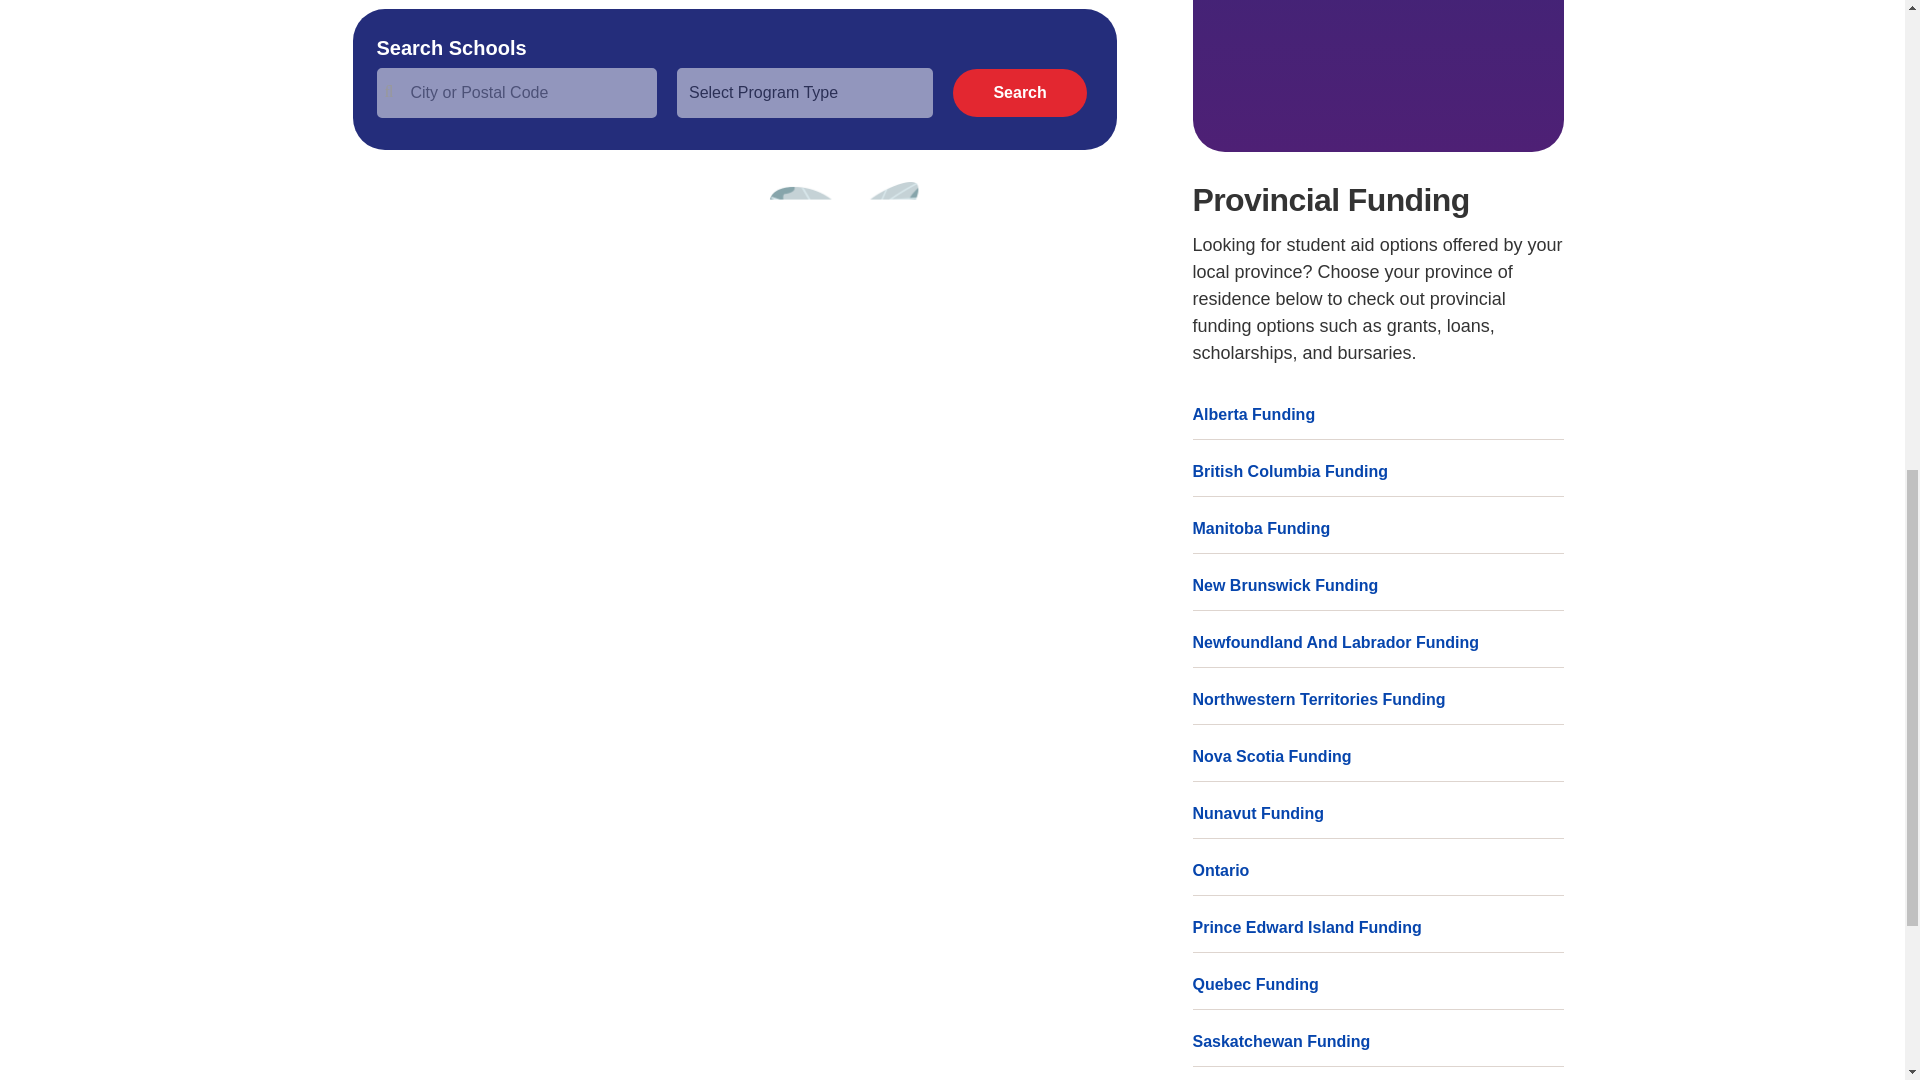 Image resolution: width=1920 pixels, height=1080 pixels. Describe the element at coordinates (1378, 814) in the screenshot. I see `Nunavut Funding` at that location.